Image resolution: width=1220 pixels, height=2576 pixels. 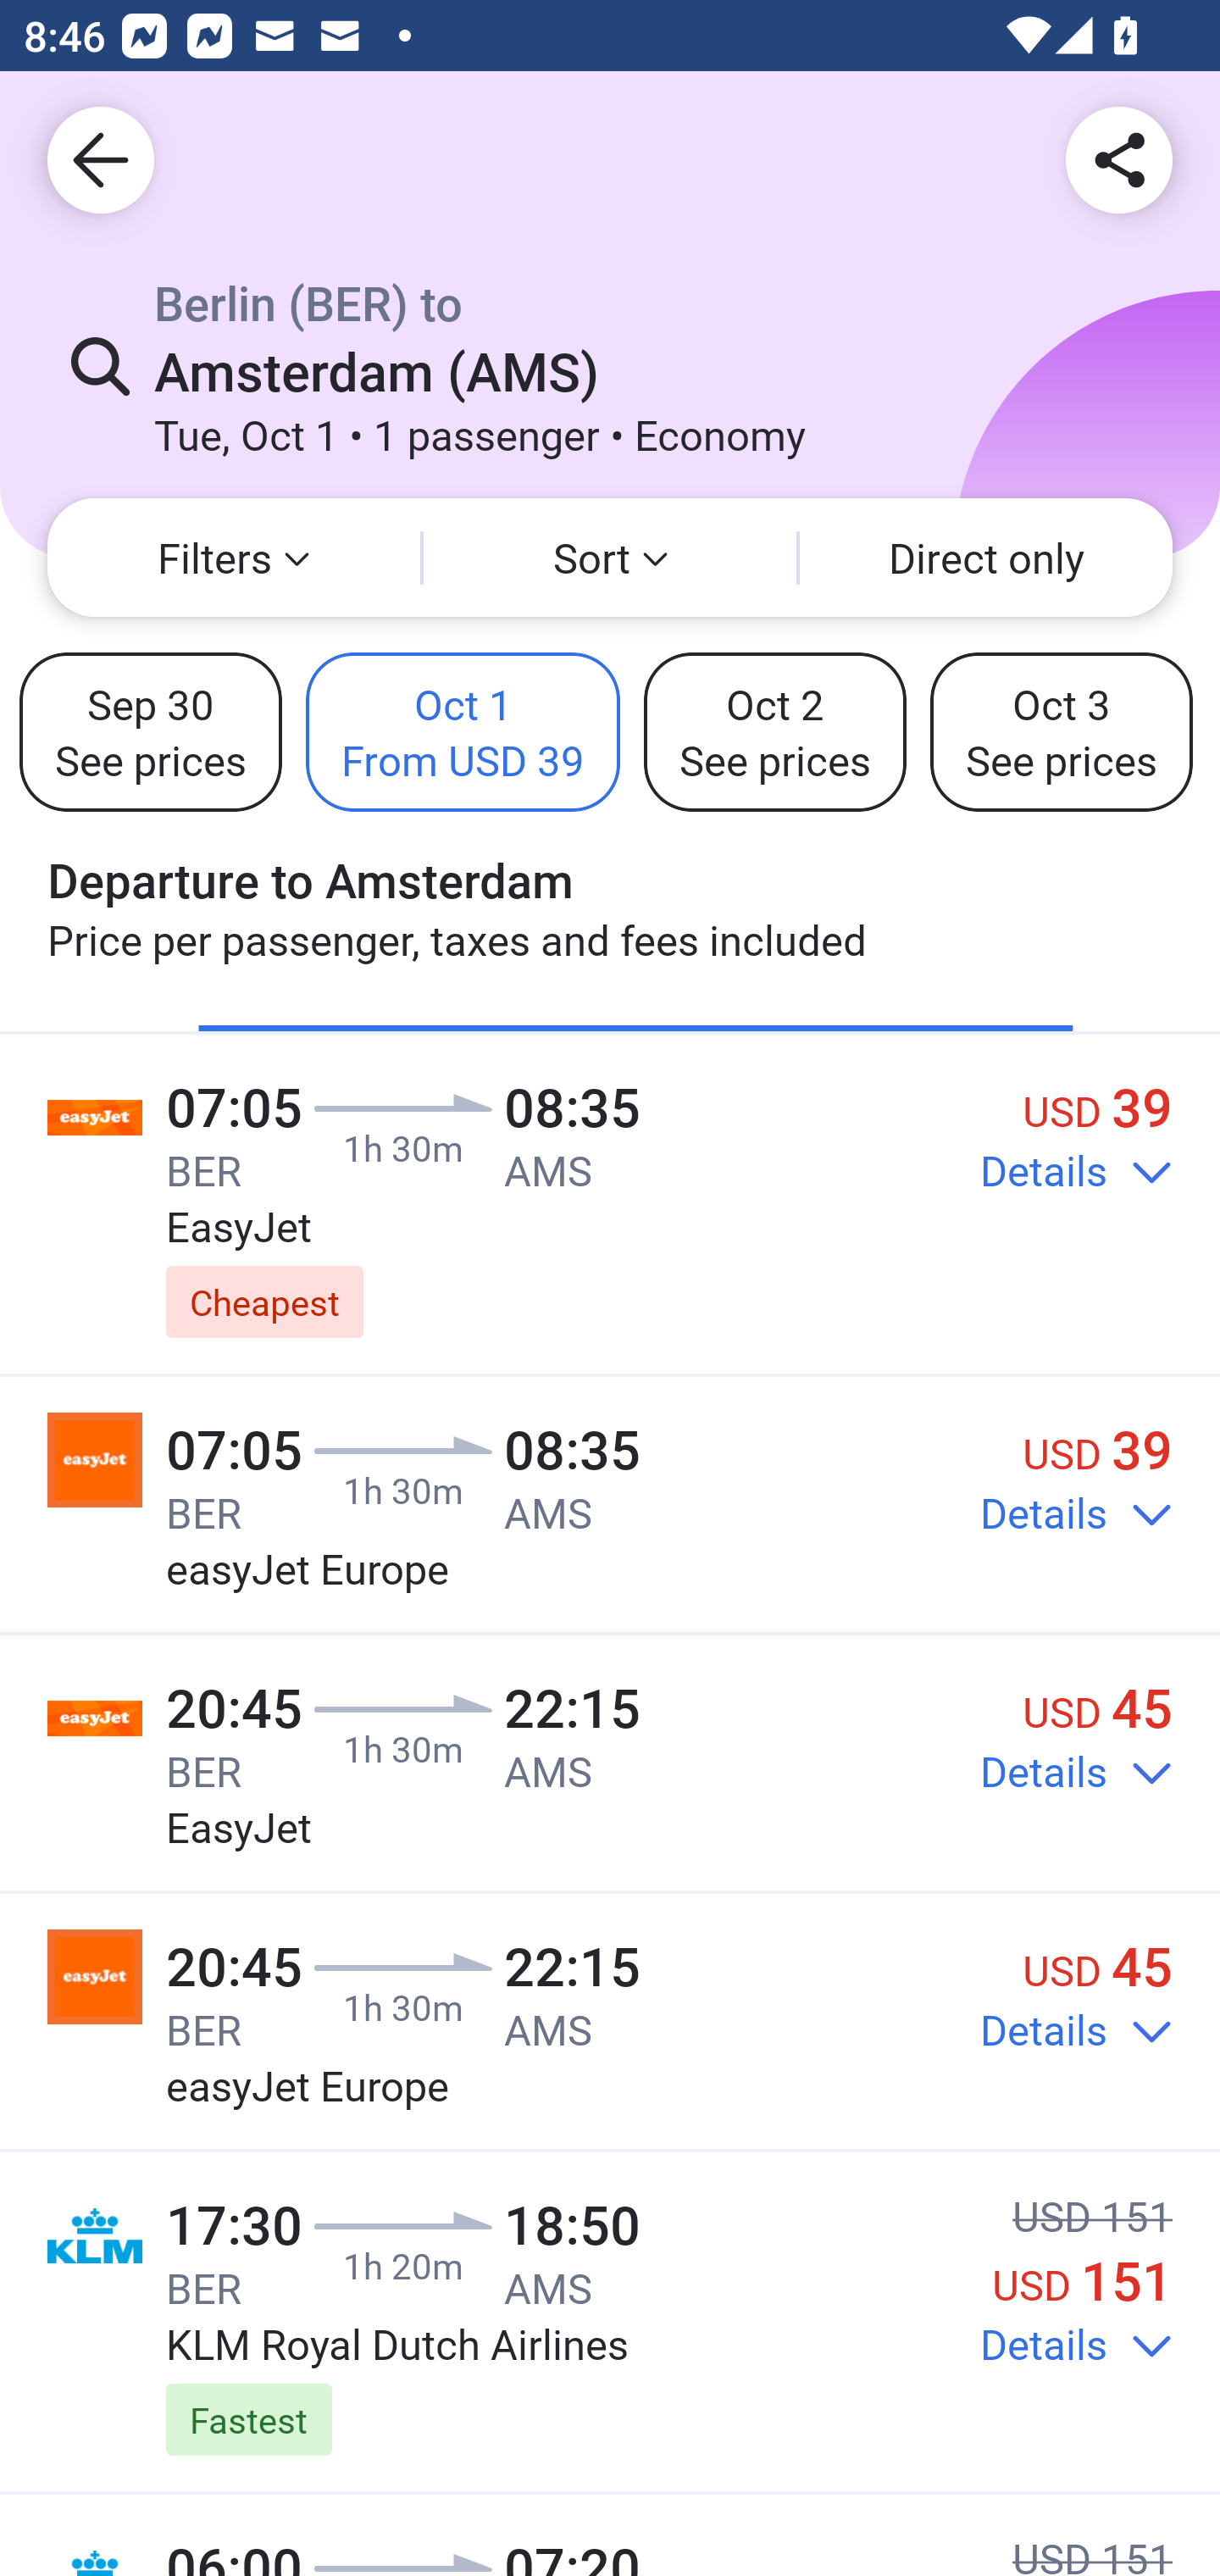 I want to click on Oct 3 See prices, so click(x=1061, y=731).